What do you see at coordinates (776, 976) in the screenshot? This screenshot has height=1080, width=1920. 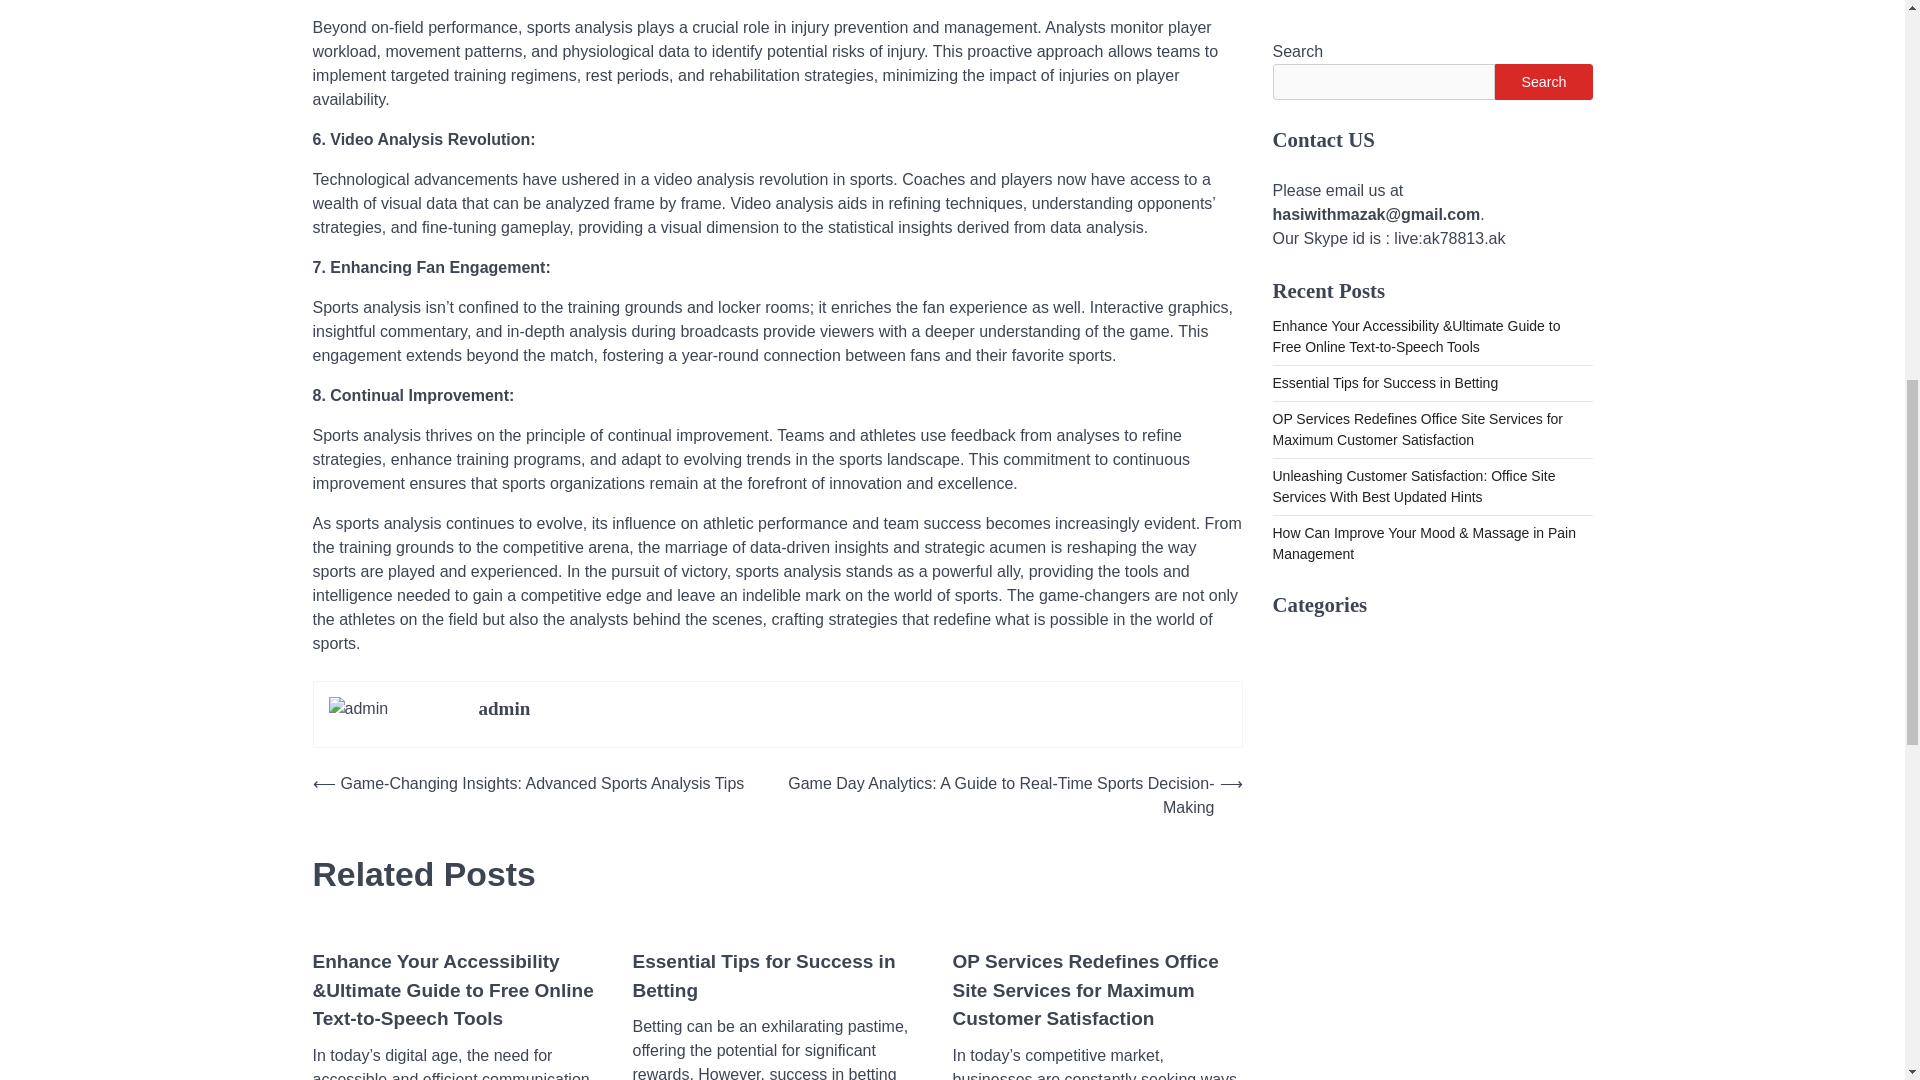 I see `Essential Tips for Success in Betting` at bounding box center [776, 976].